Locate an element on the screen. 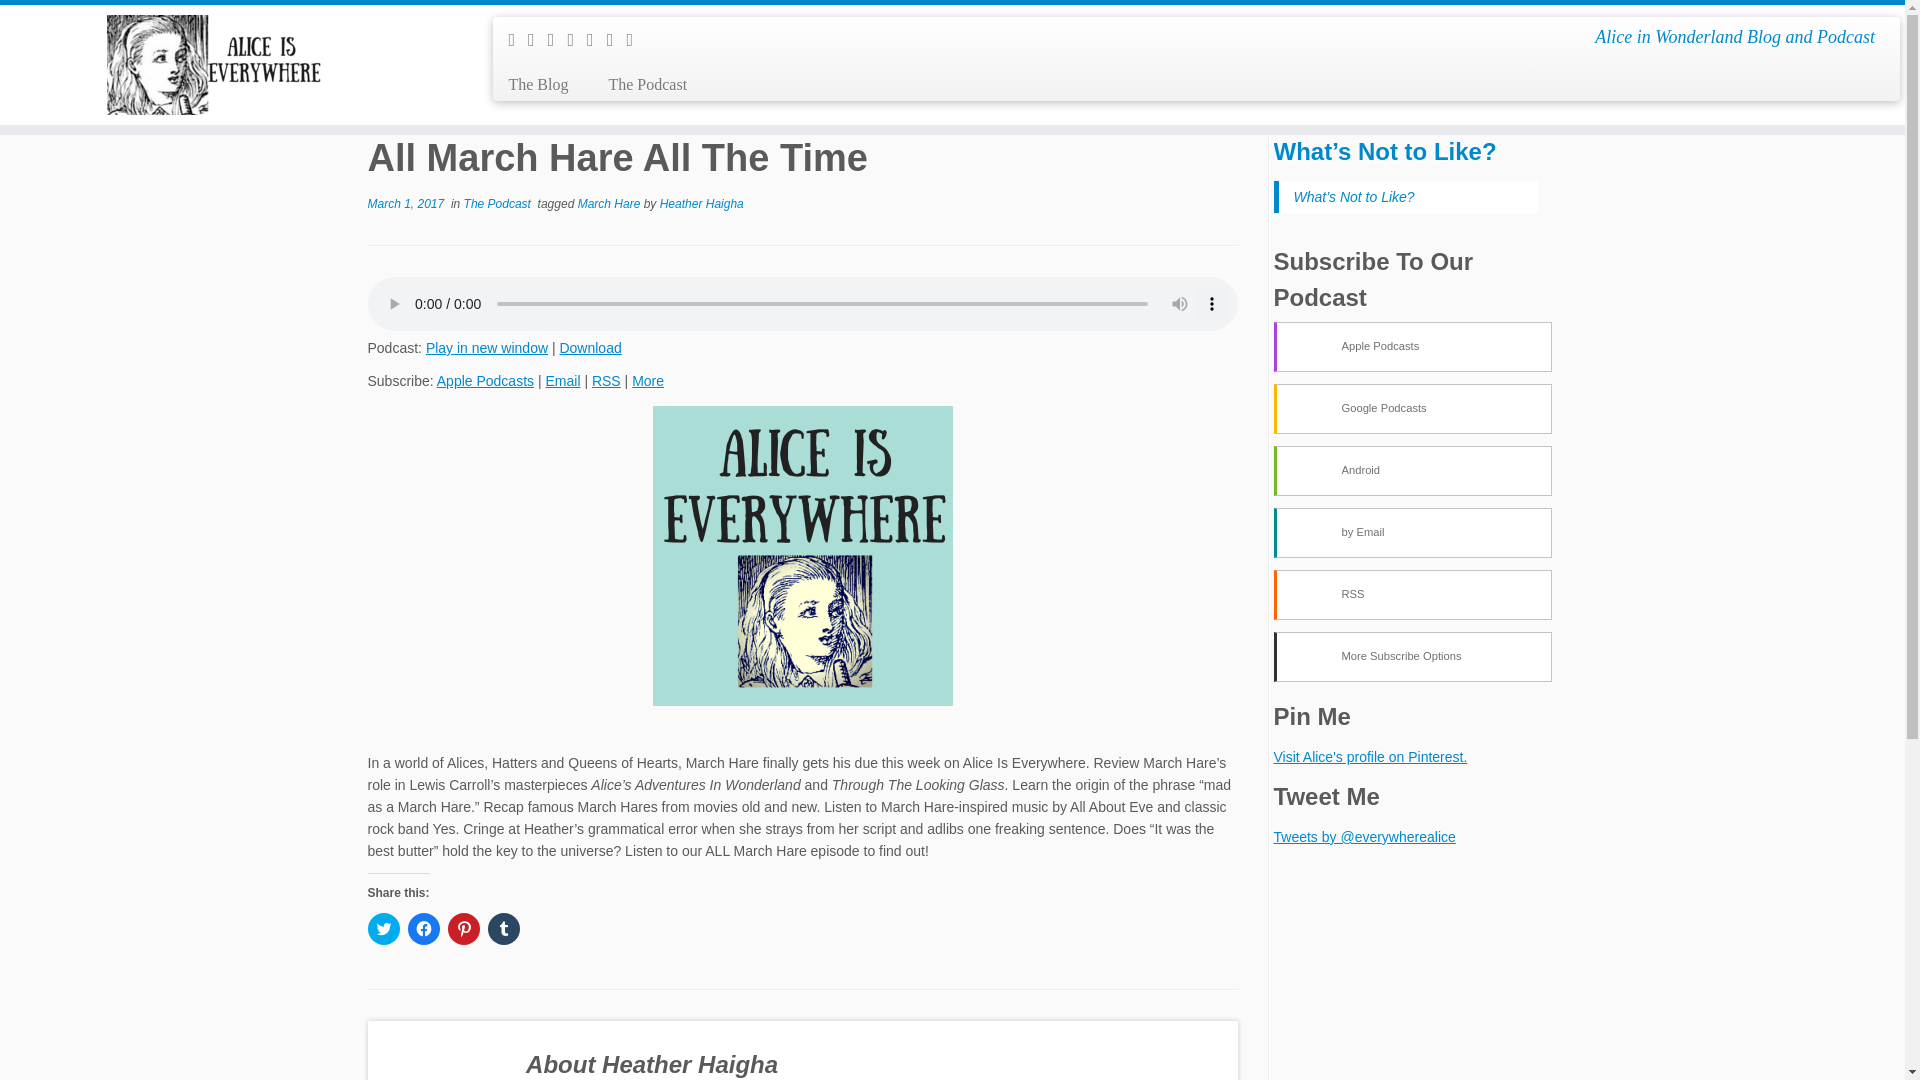 The width and height of the screenshot is (1920, 1080). Download is located at coordinates (589, 348).